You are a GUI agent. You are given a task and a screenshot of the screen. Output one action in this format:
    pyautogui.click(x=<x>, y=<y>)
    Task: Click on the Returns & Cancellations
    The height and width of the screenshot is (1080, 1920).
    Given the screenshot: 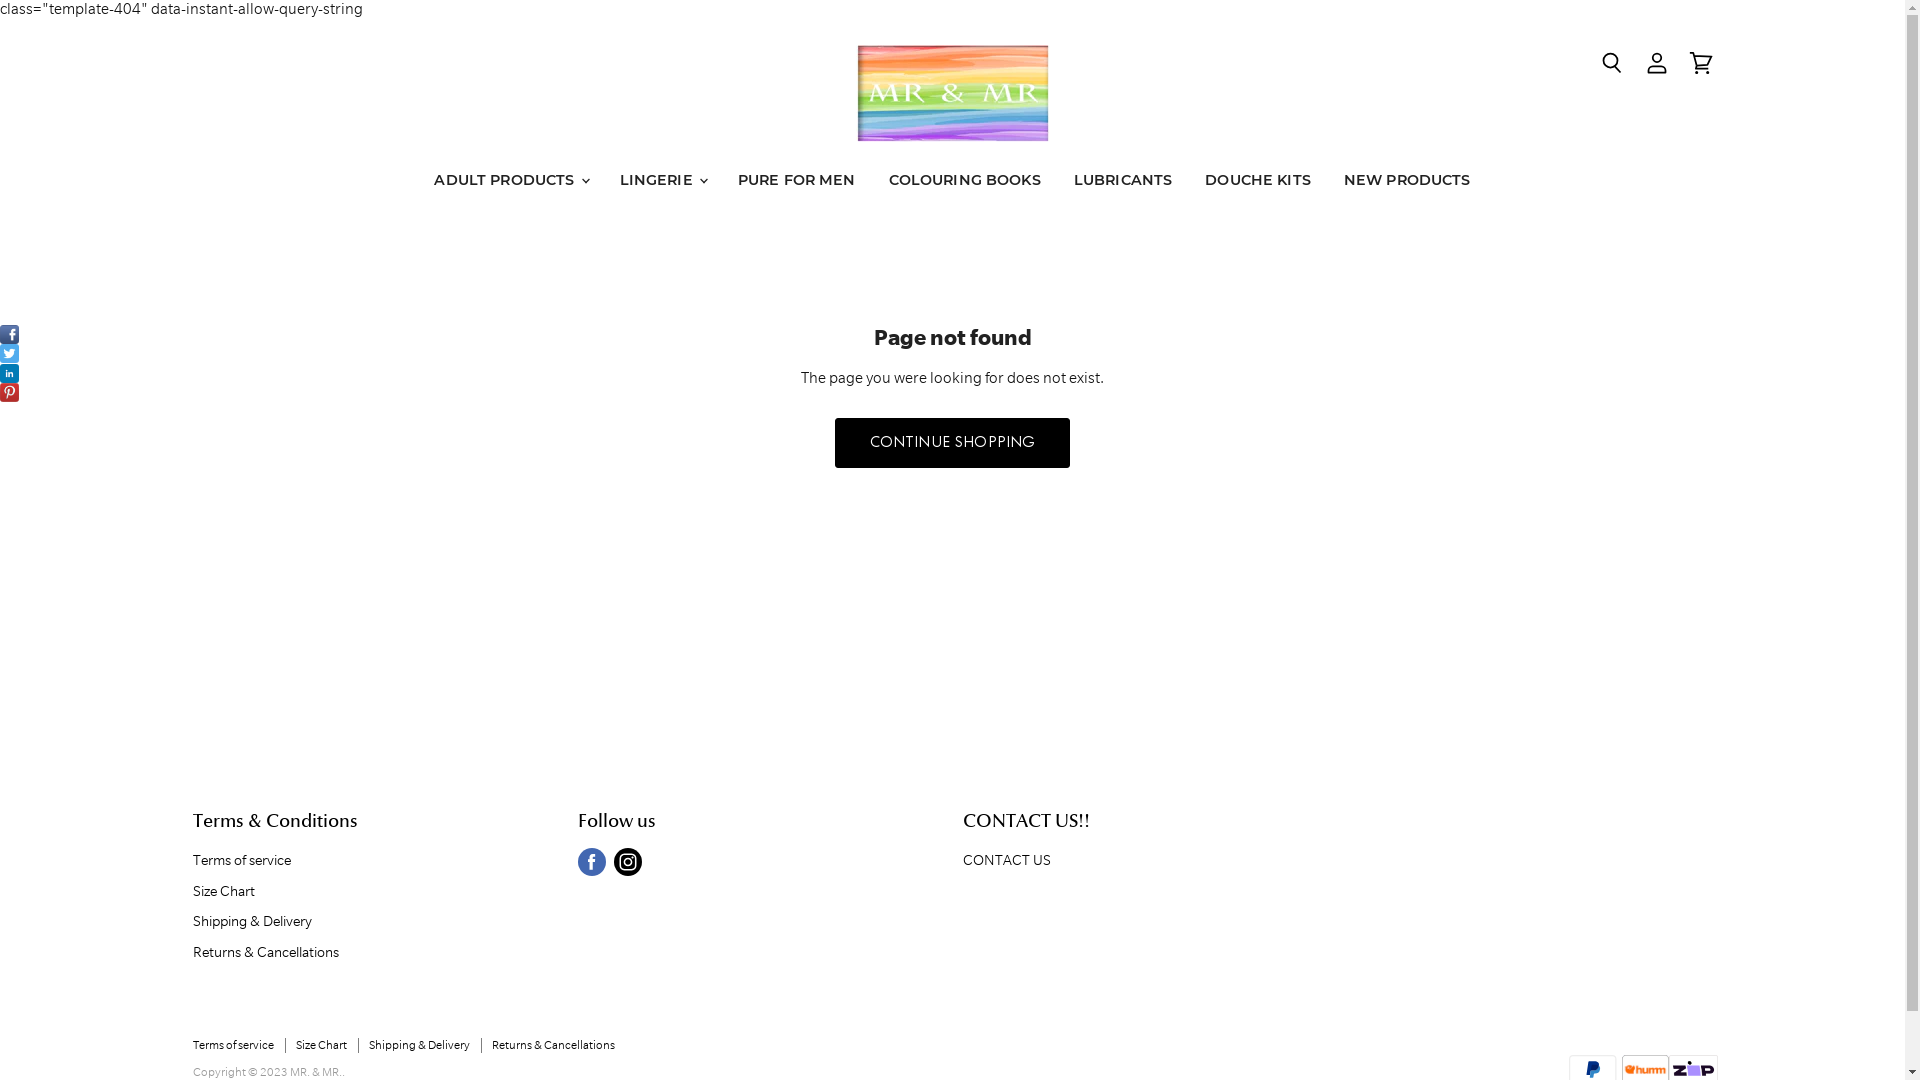 What is the action you would take?
    pyautogui.click(x=265, y=952)
    